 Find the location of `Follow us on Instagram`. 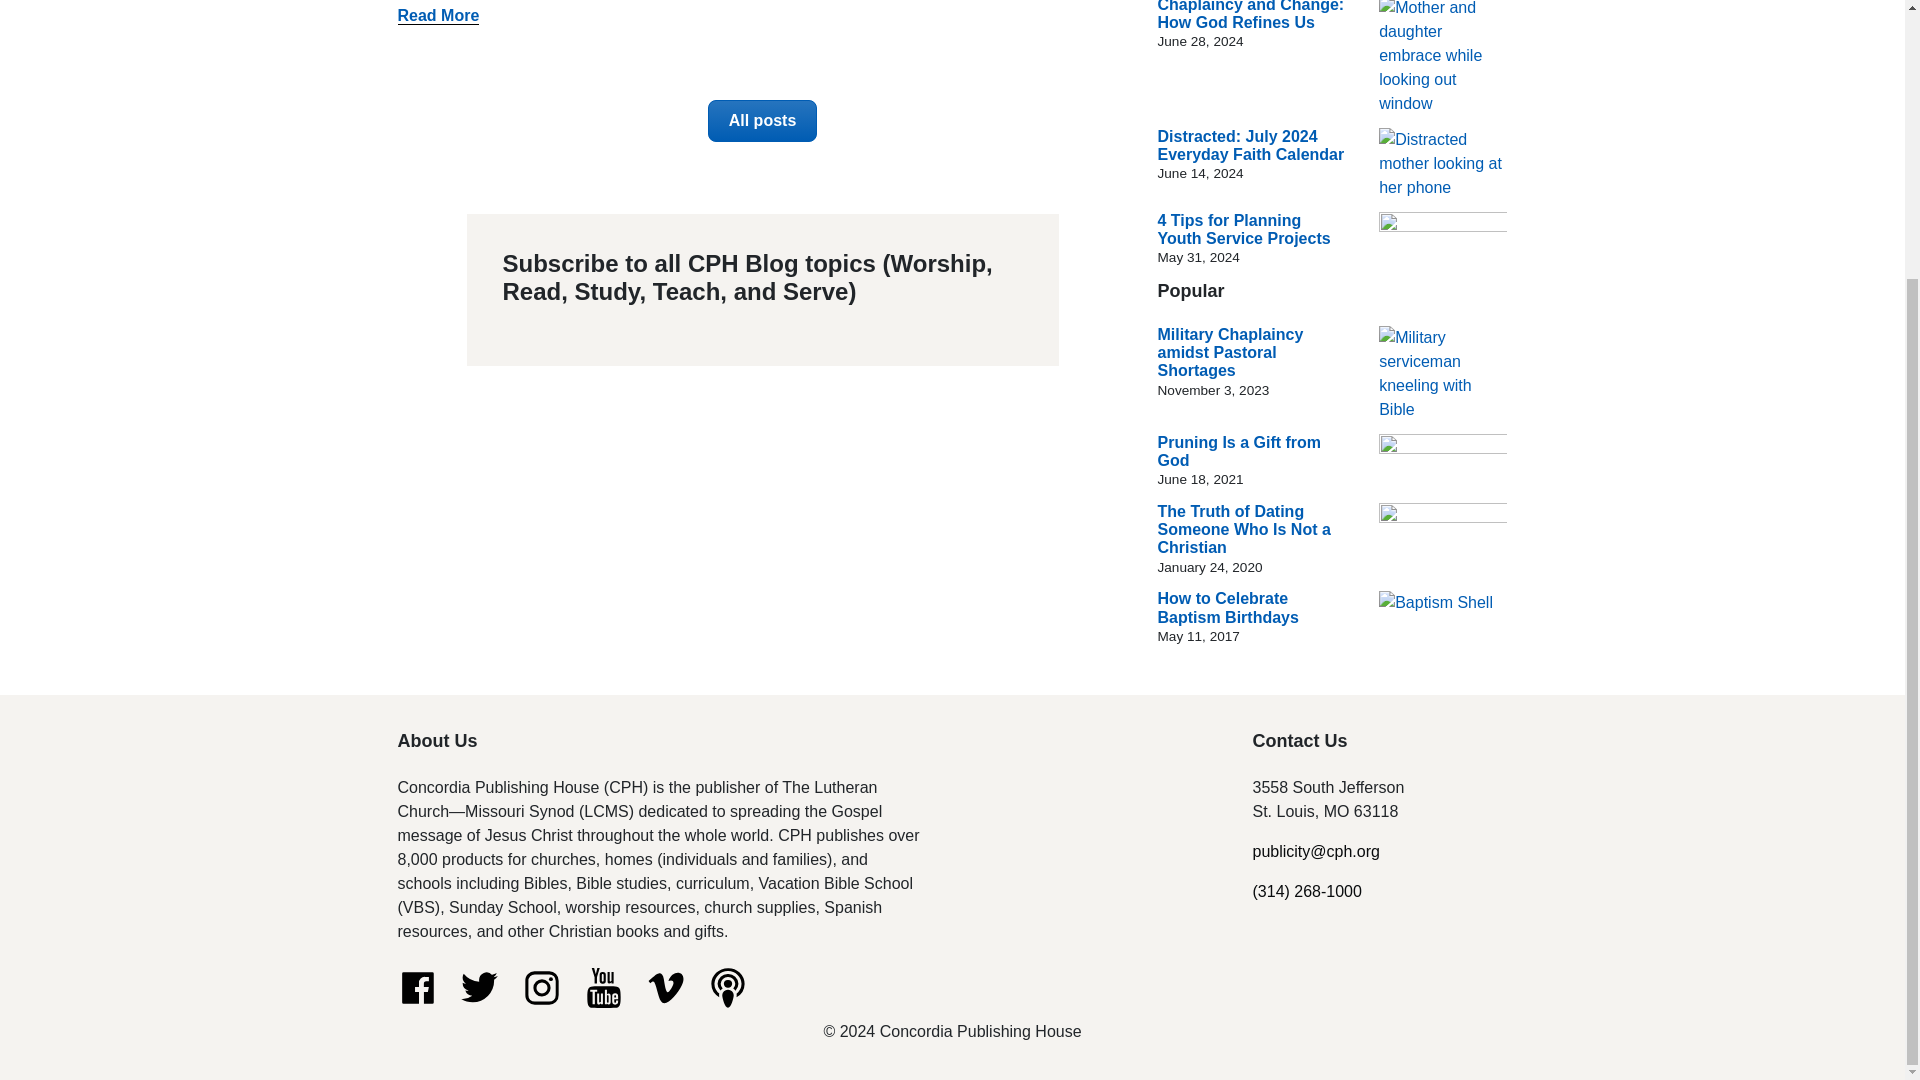

Follow us on Instagram is located at coordinates (542, 987).